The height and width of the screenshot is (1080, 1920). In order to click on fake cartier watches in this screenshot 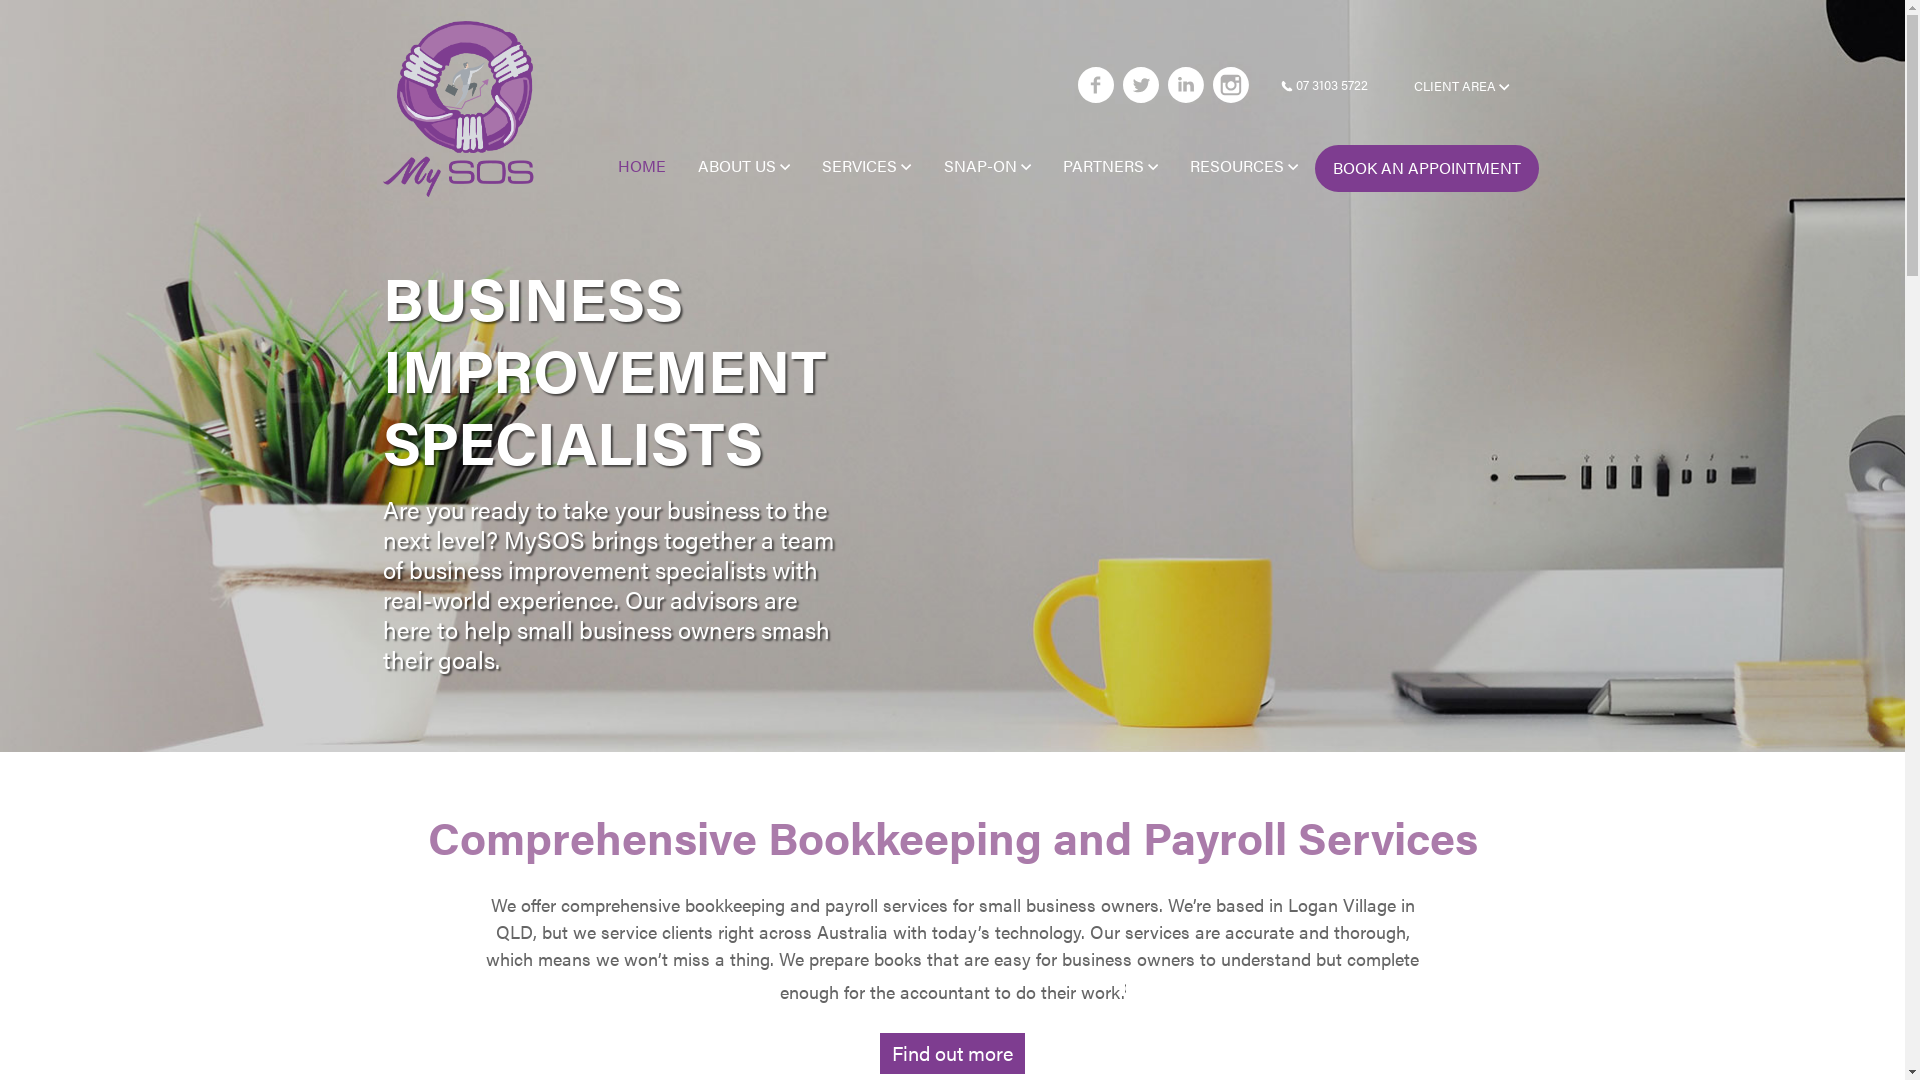, I will do `click(793, 986)`.